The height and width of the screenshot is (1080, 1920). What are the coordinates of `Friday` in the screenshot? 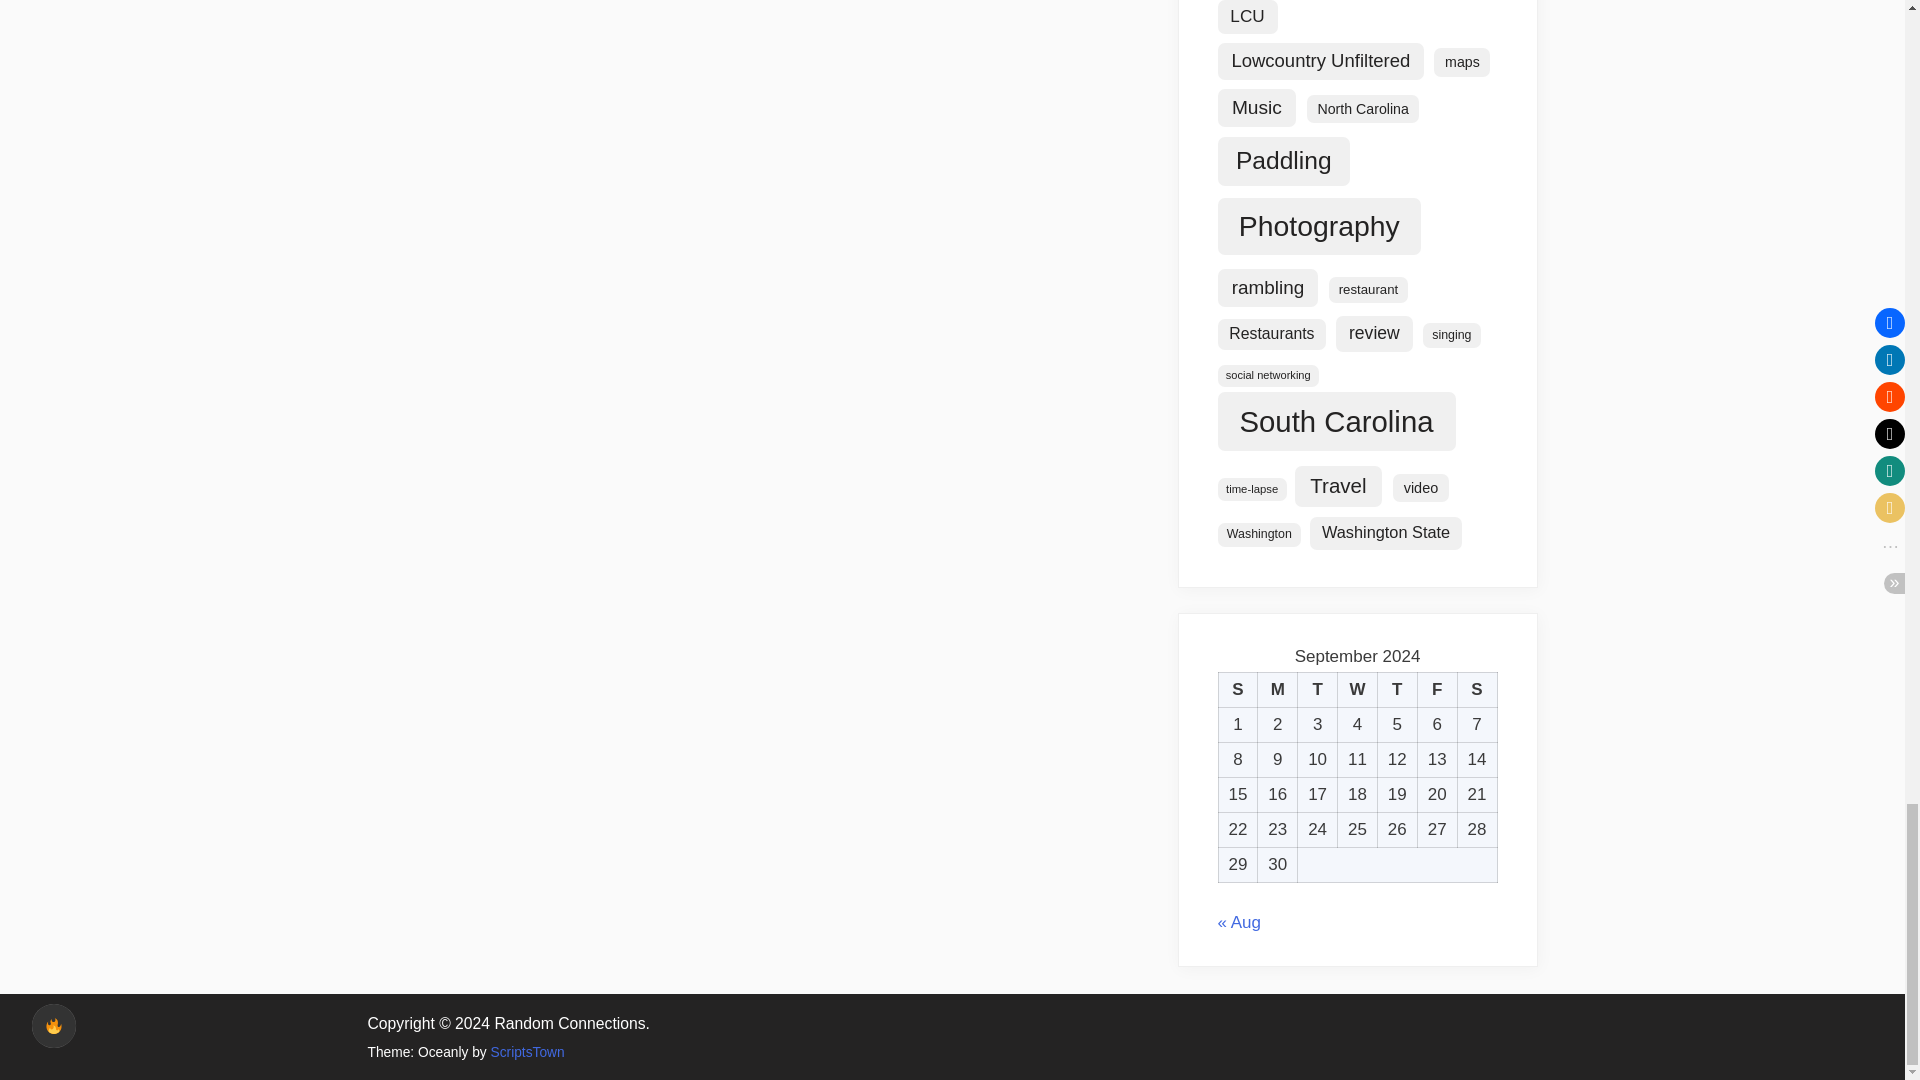 It's located at (1436, 690).